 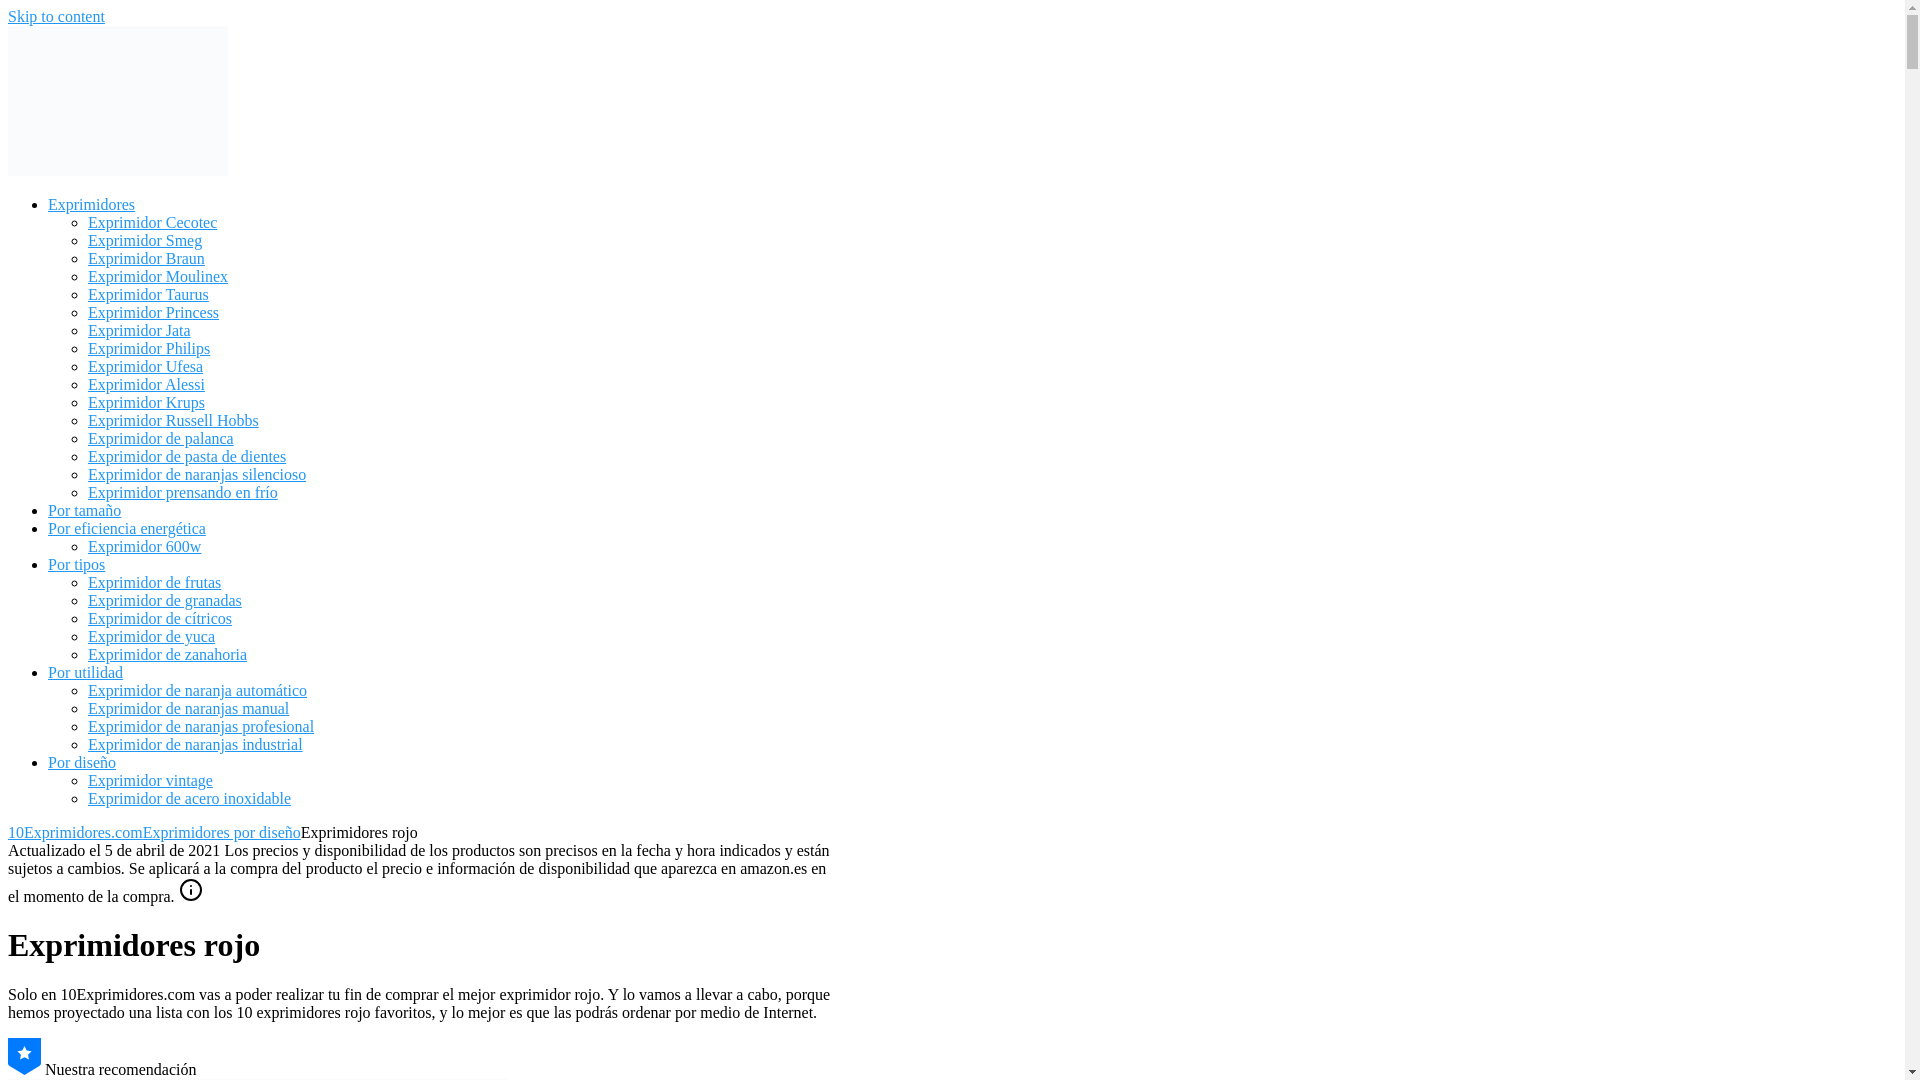 What do you see at coordinates (85, 672) in the screenshot?
I see `Por utilidad` at bounding box center [85, 672].